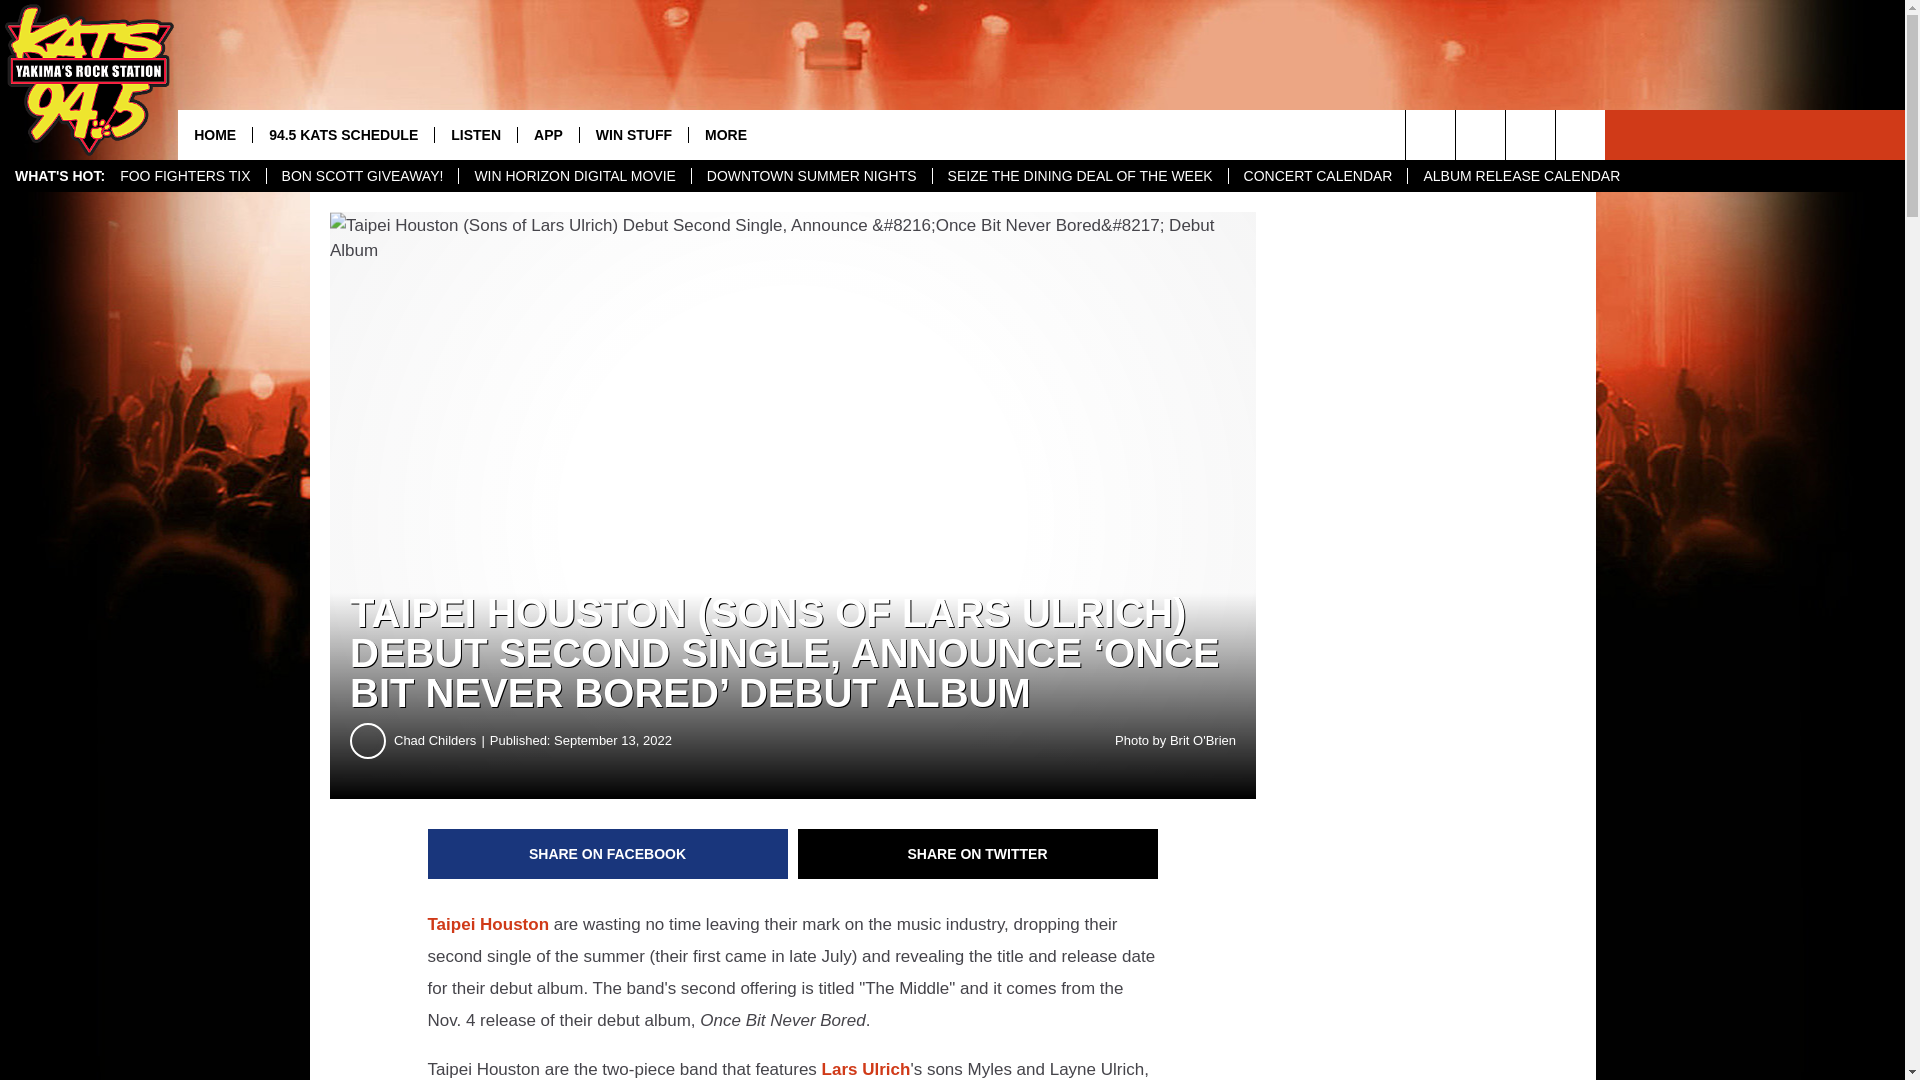 The image size is (1920, 1080). What do you see at coordinates (548, 134) in the screenshot?
I see `APP` at bounding box center [548, 134].